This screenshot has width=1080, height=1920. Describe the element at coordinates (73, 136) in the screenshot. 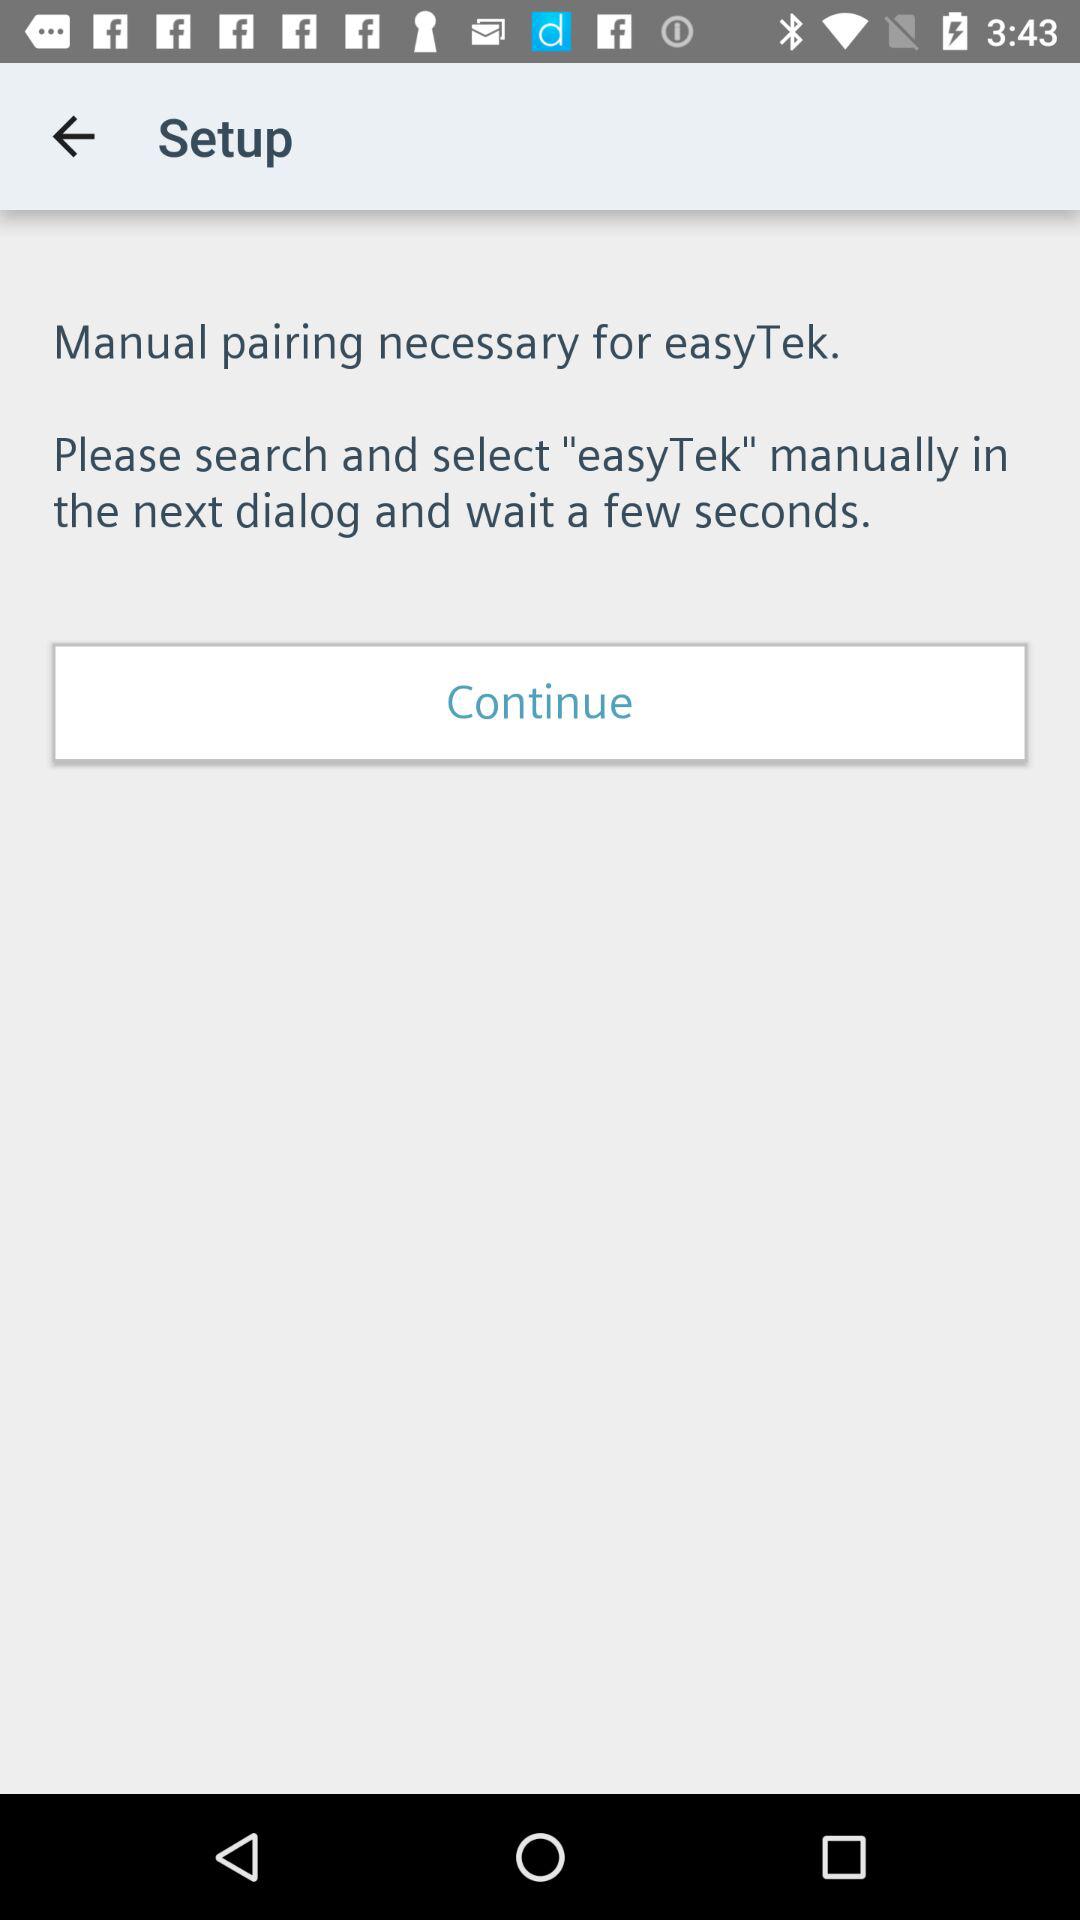

I see `click app next to the setup` at that location.